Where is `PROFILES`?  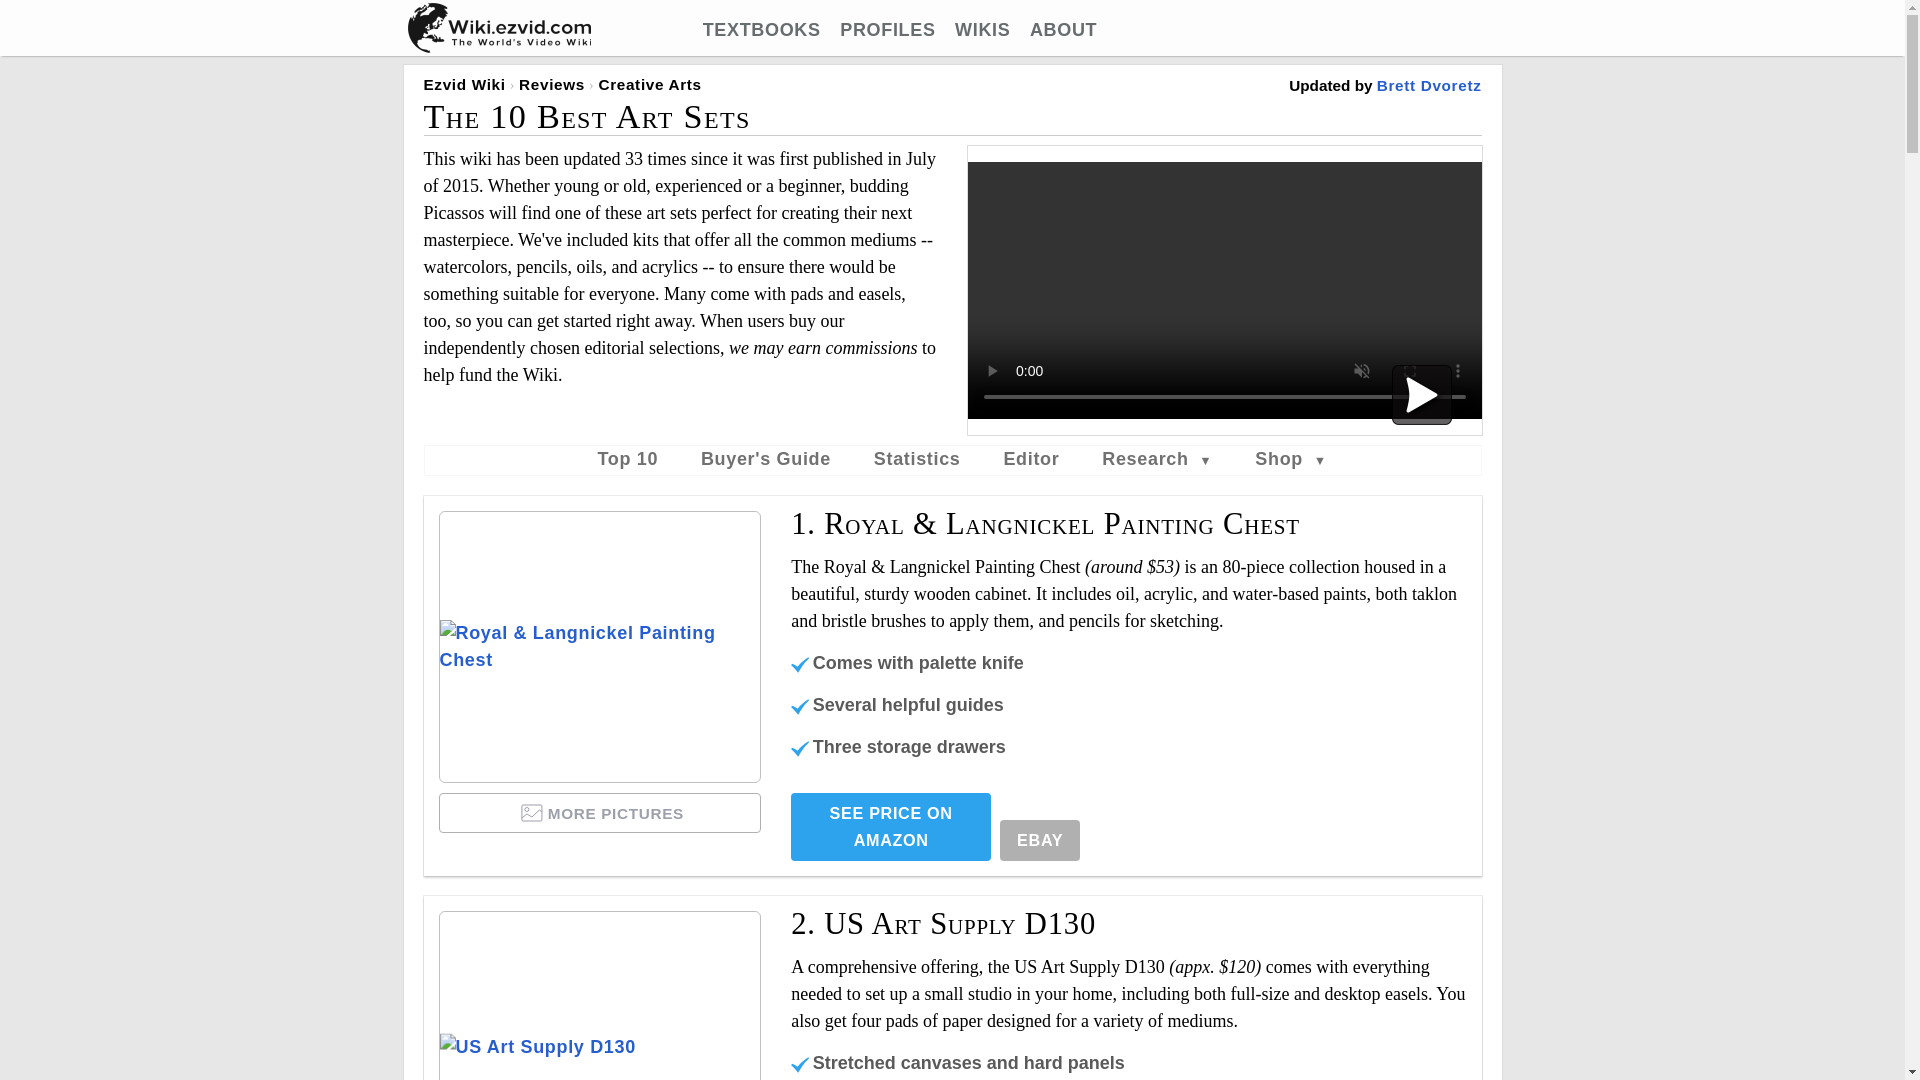 PROFILES is located at coordinates (888, 30).